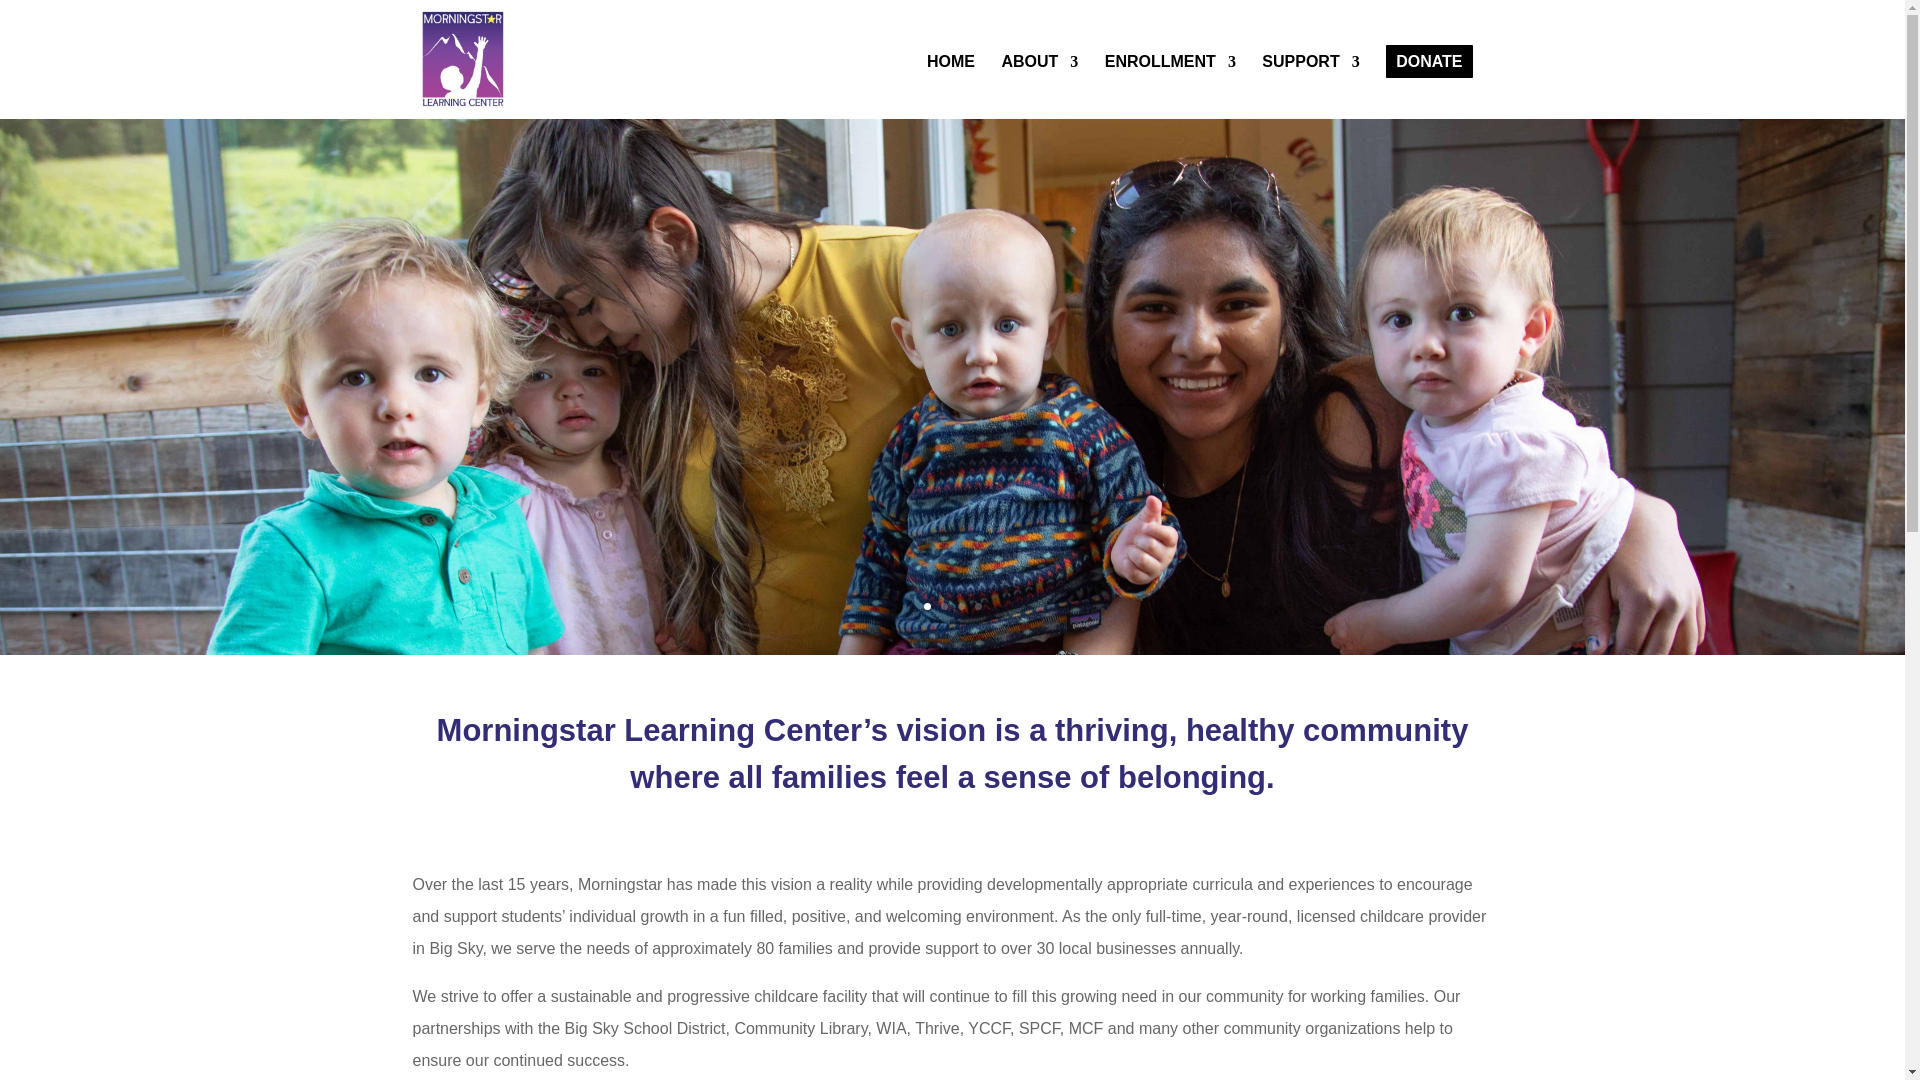 This screenshot has width=1920, height=1080. Describe the element at coordinates (1038, 86) in the screenshot. I see `ABOUT` at that location.